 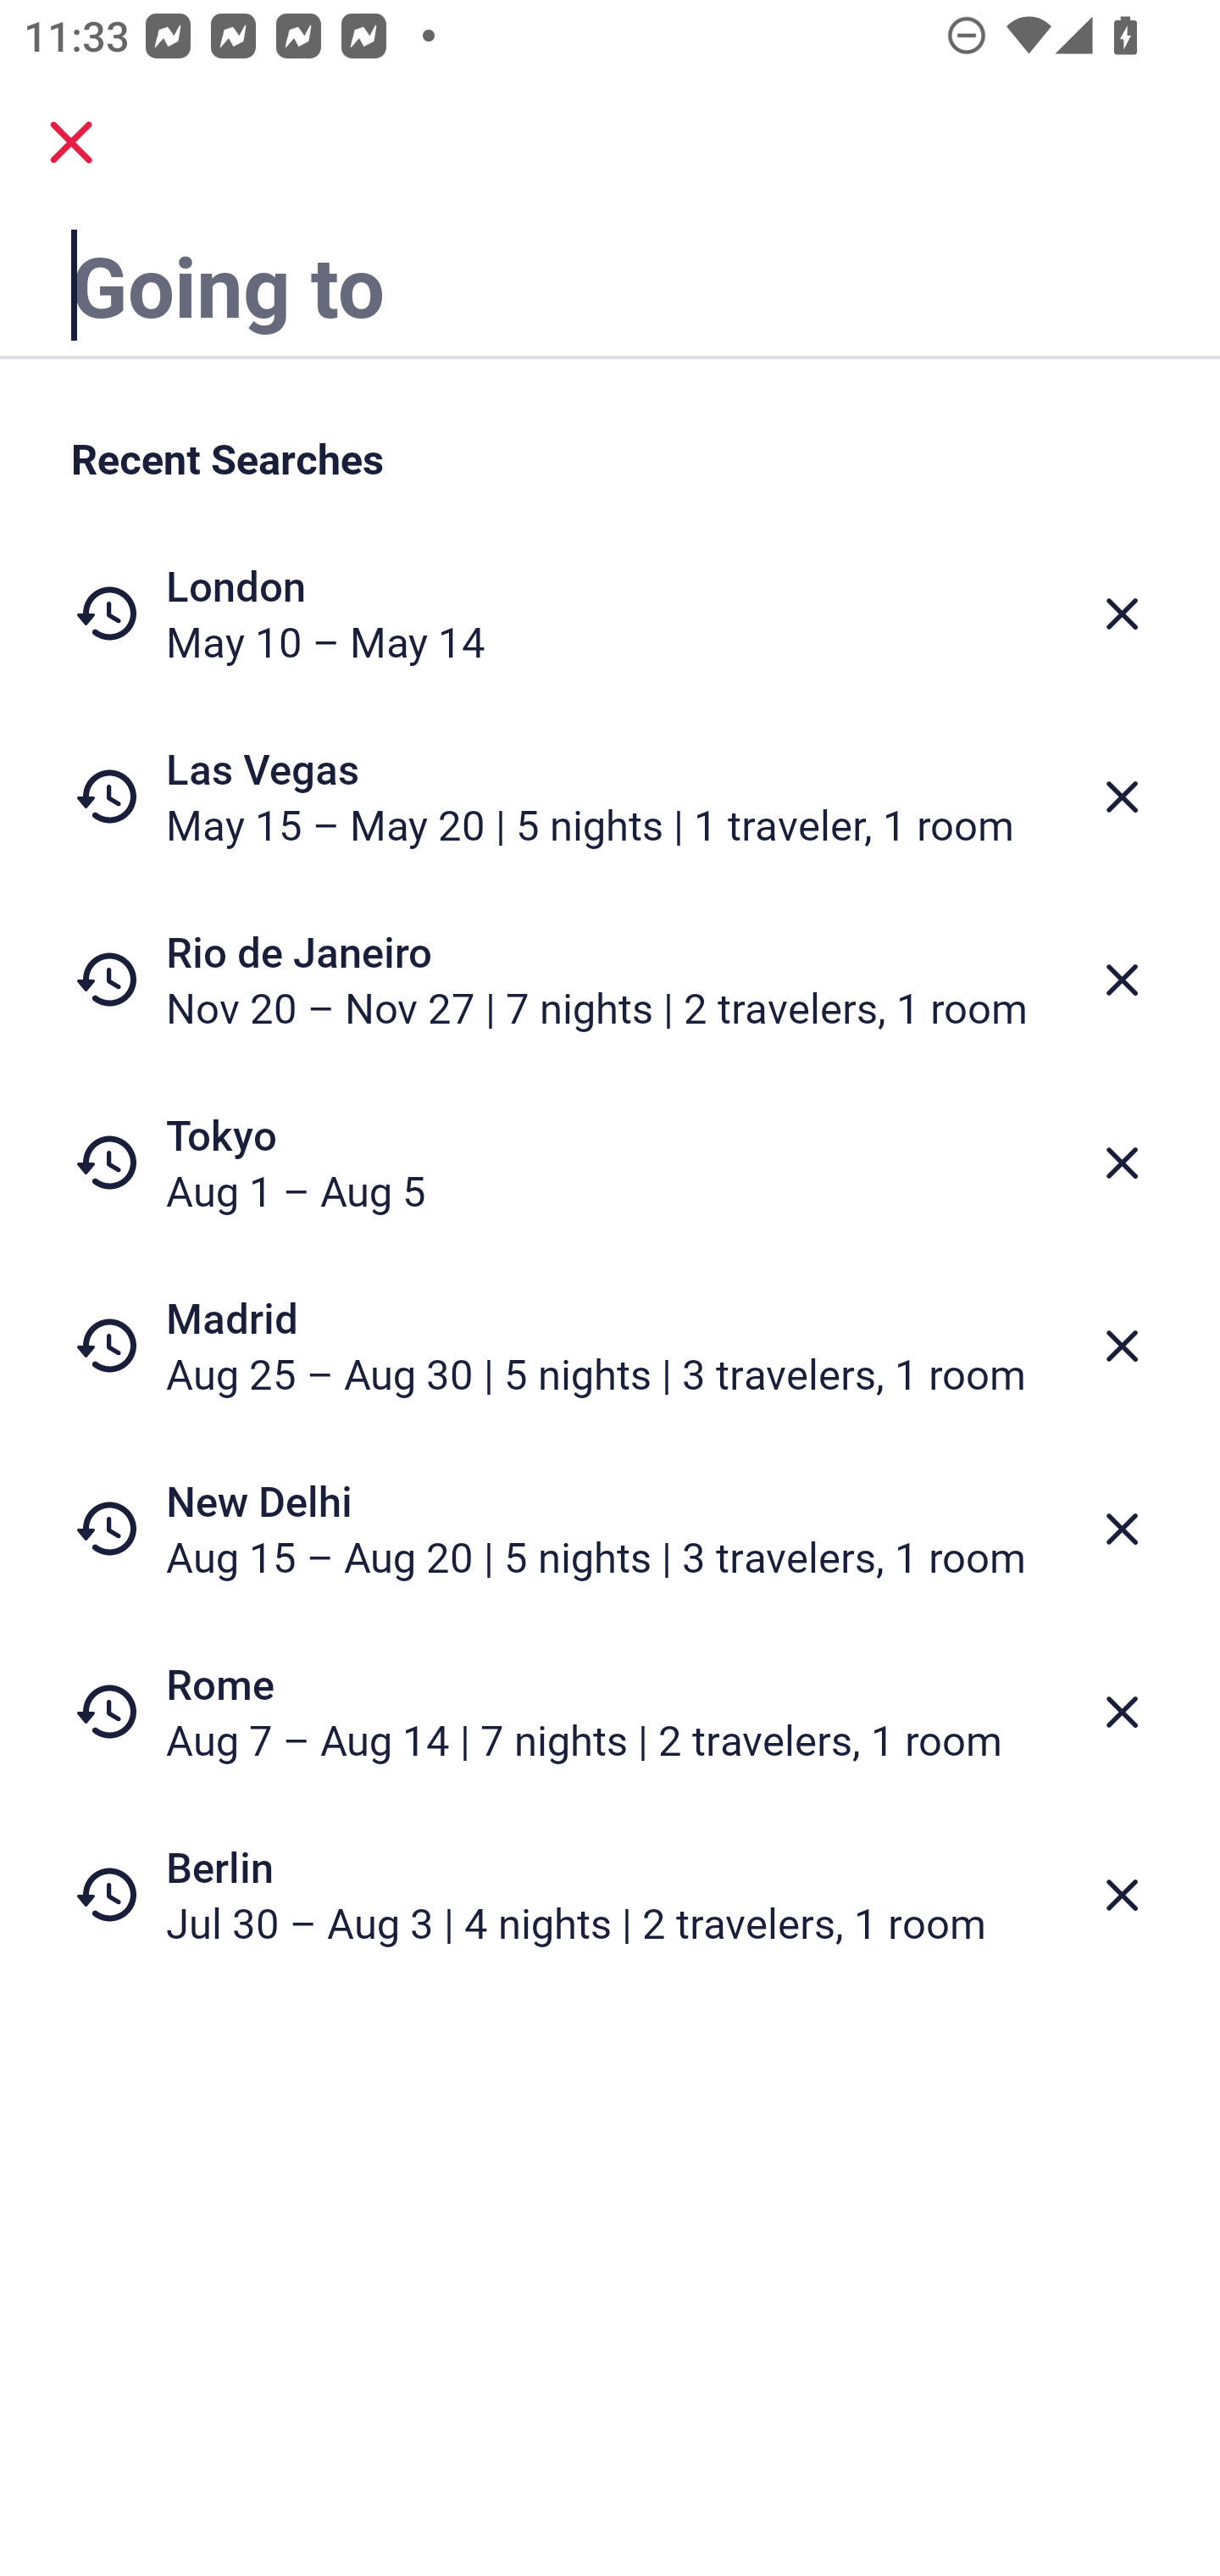 I want to click on Delete from recent searches, so click(x=1122, y=1163).